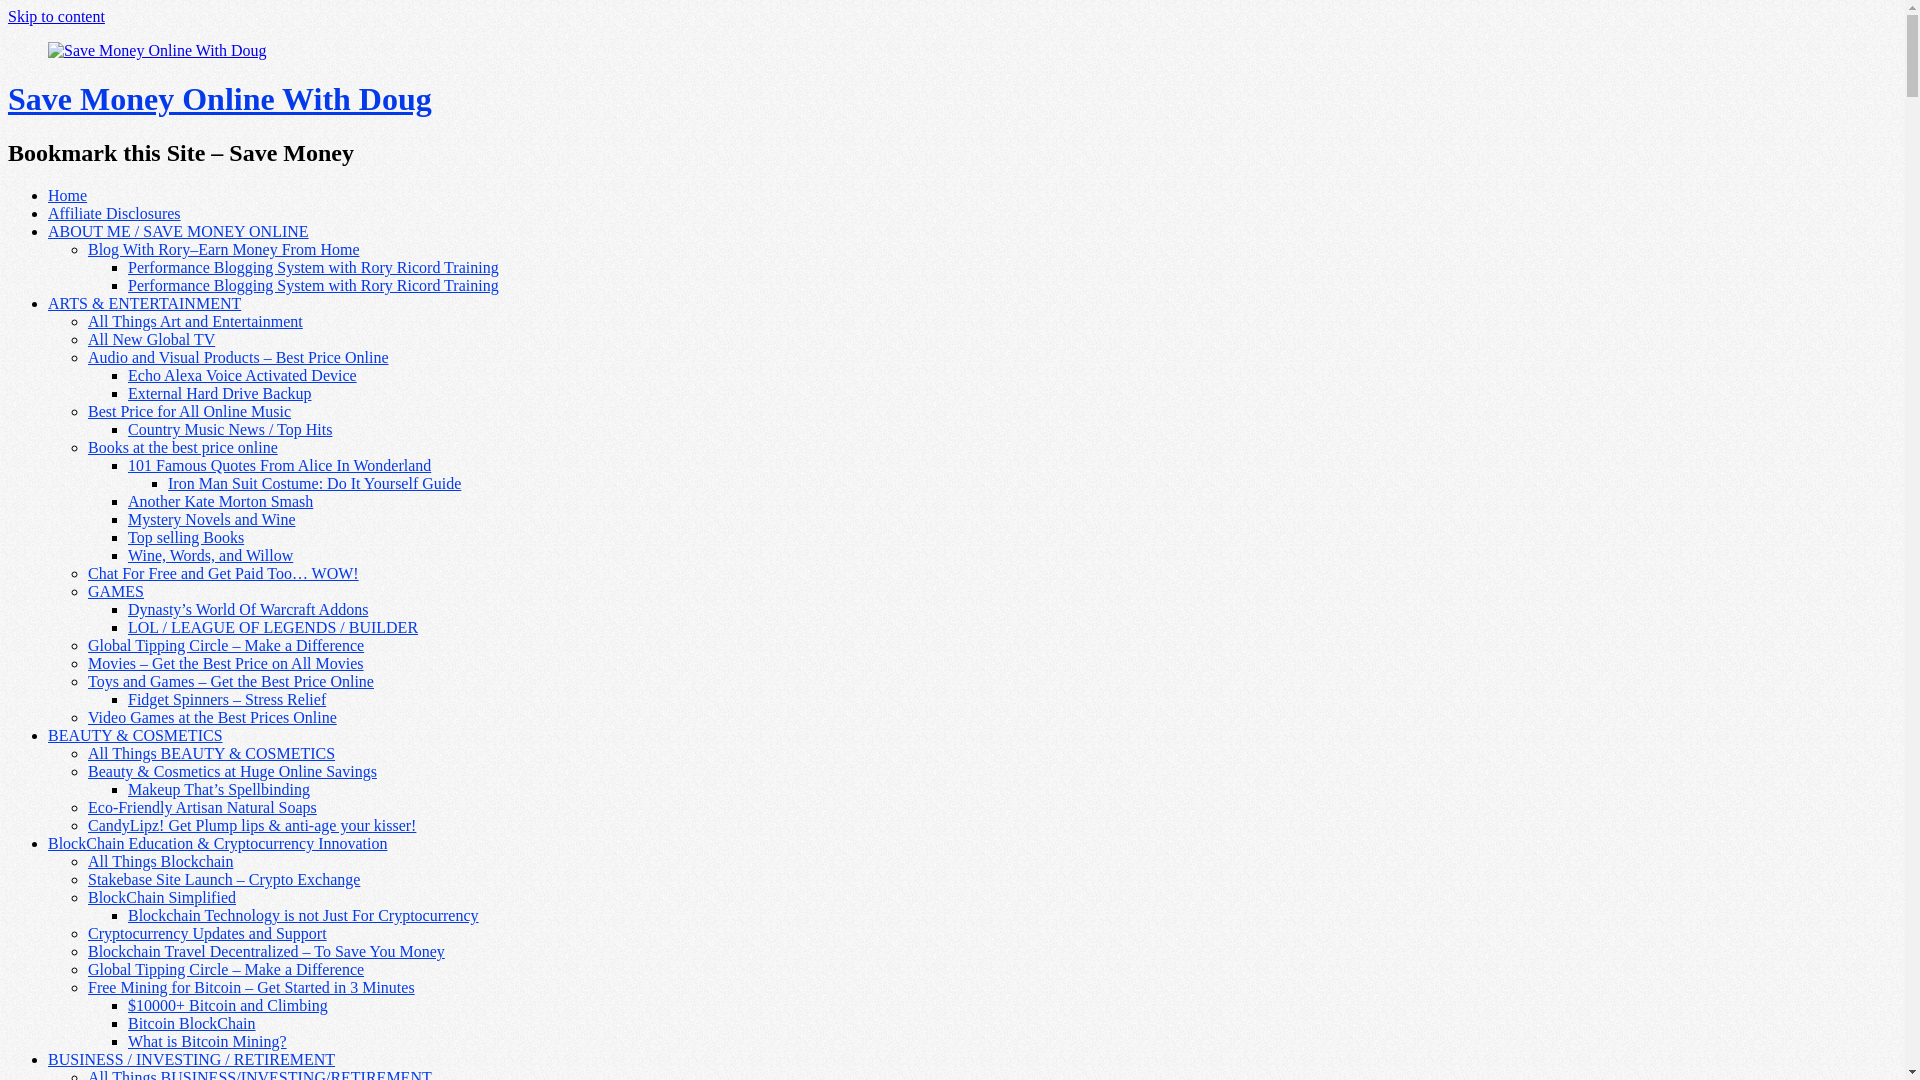 This screenshot has width=1920, height=1080. I want to click on ARTS & ENTERTAINMENT, so click(144, 303).